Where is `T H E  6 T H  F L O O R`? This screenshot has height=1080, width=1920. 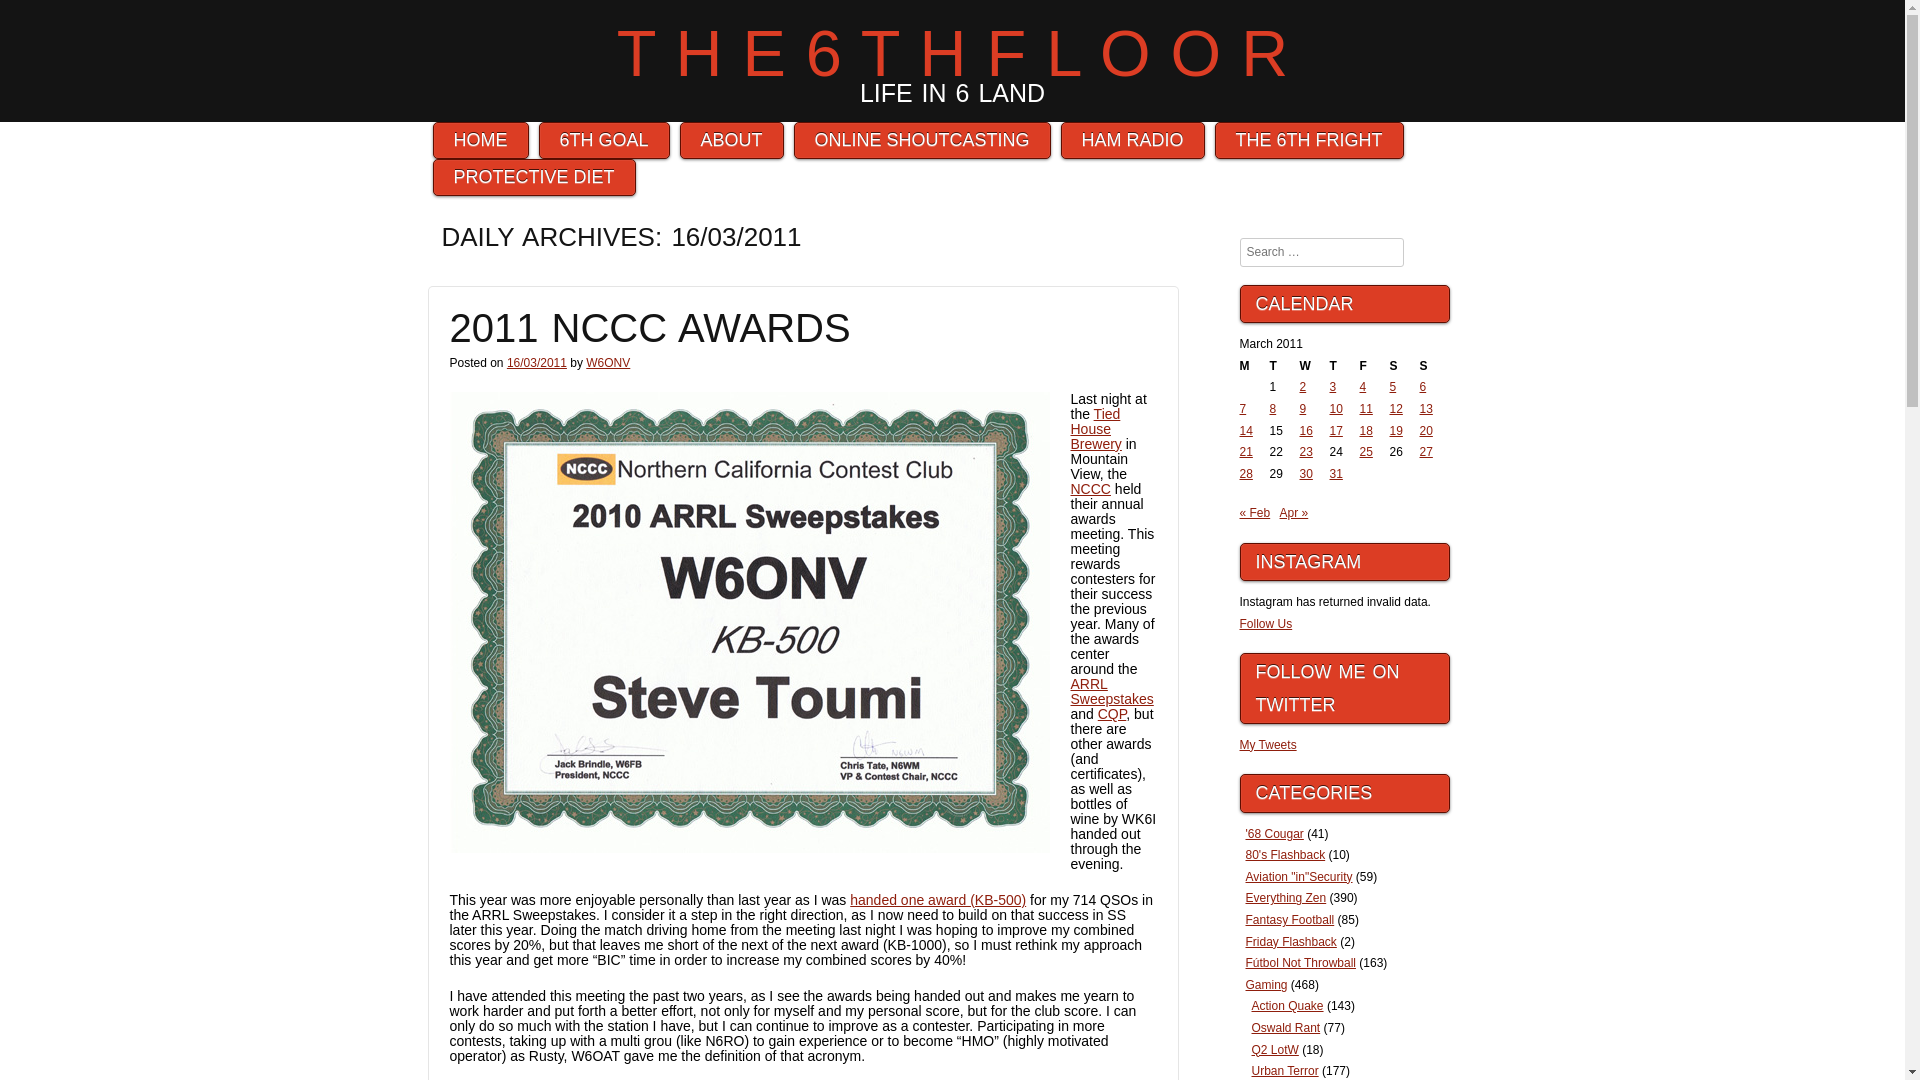 T H E  6 T H  F L O O R is located at coordinates (952, 53).